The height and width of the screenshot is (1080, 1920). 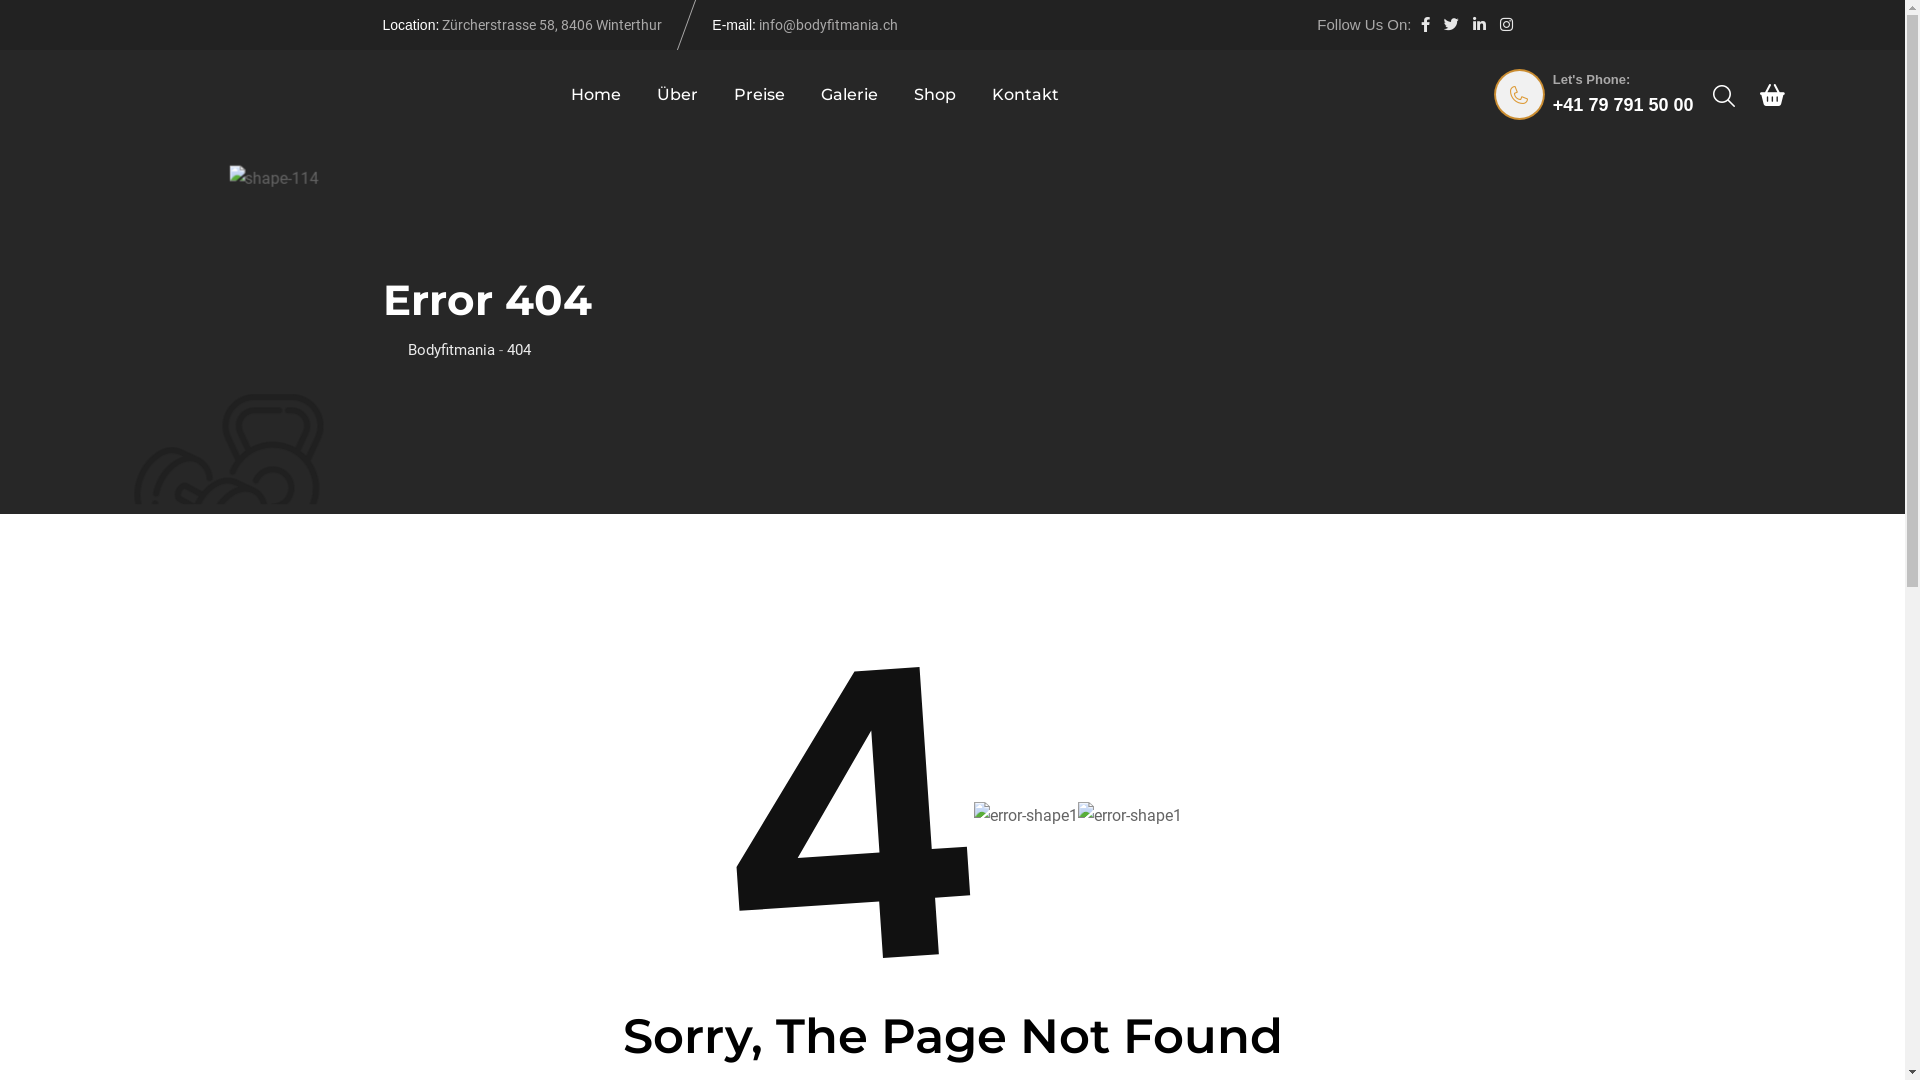 I want to click on View your shopping cart, so click(x=1772, y=95).